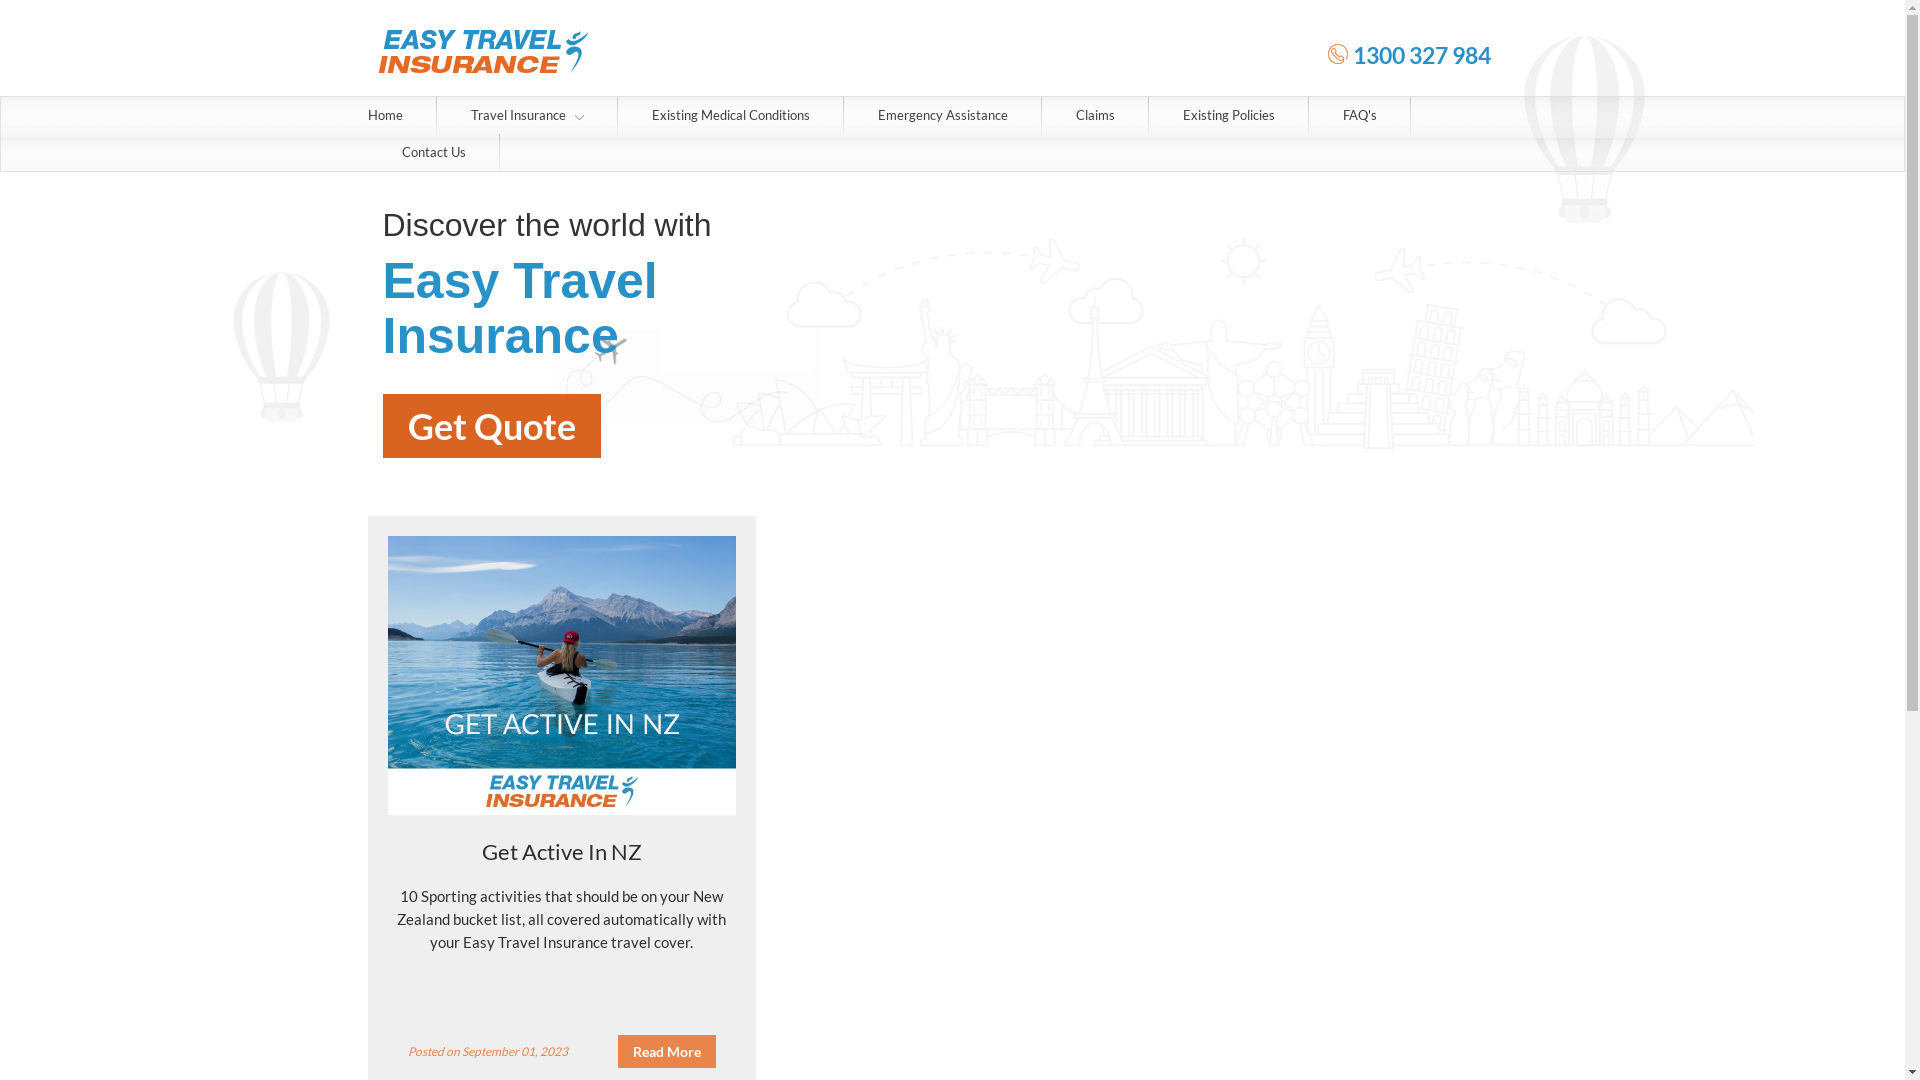 The image size is (1920, 1080). Describe the element at coordinates (1228, 116) in the screenshot. I see `Existing Policies` at that location.